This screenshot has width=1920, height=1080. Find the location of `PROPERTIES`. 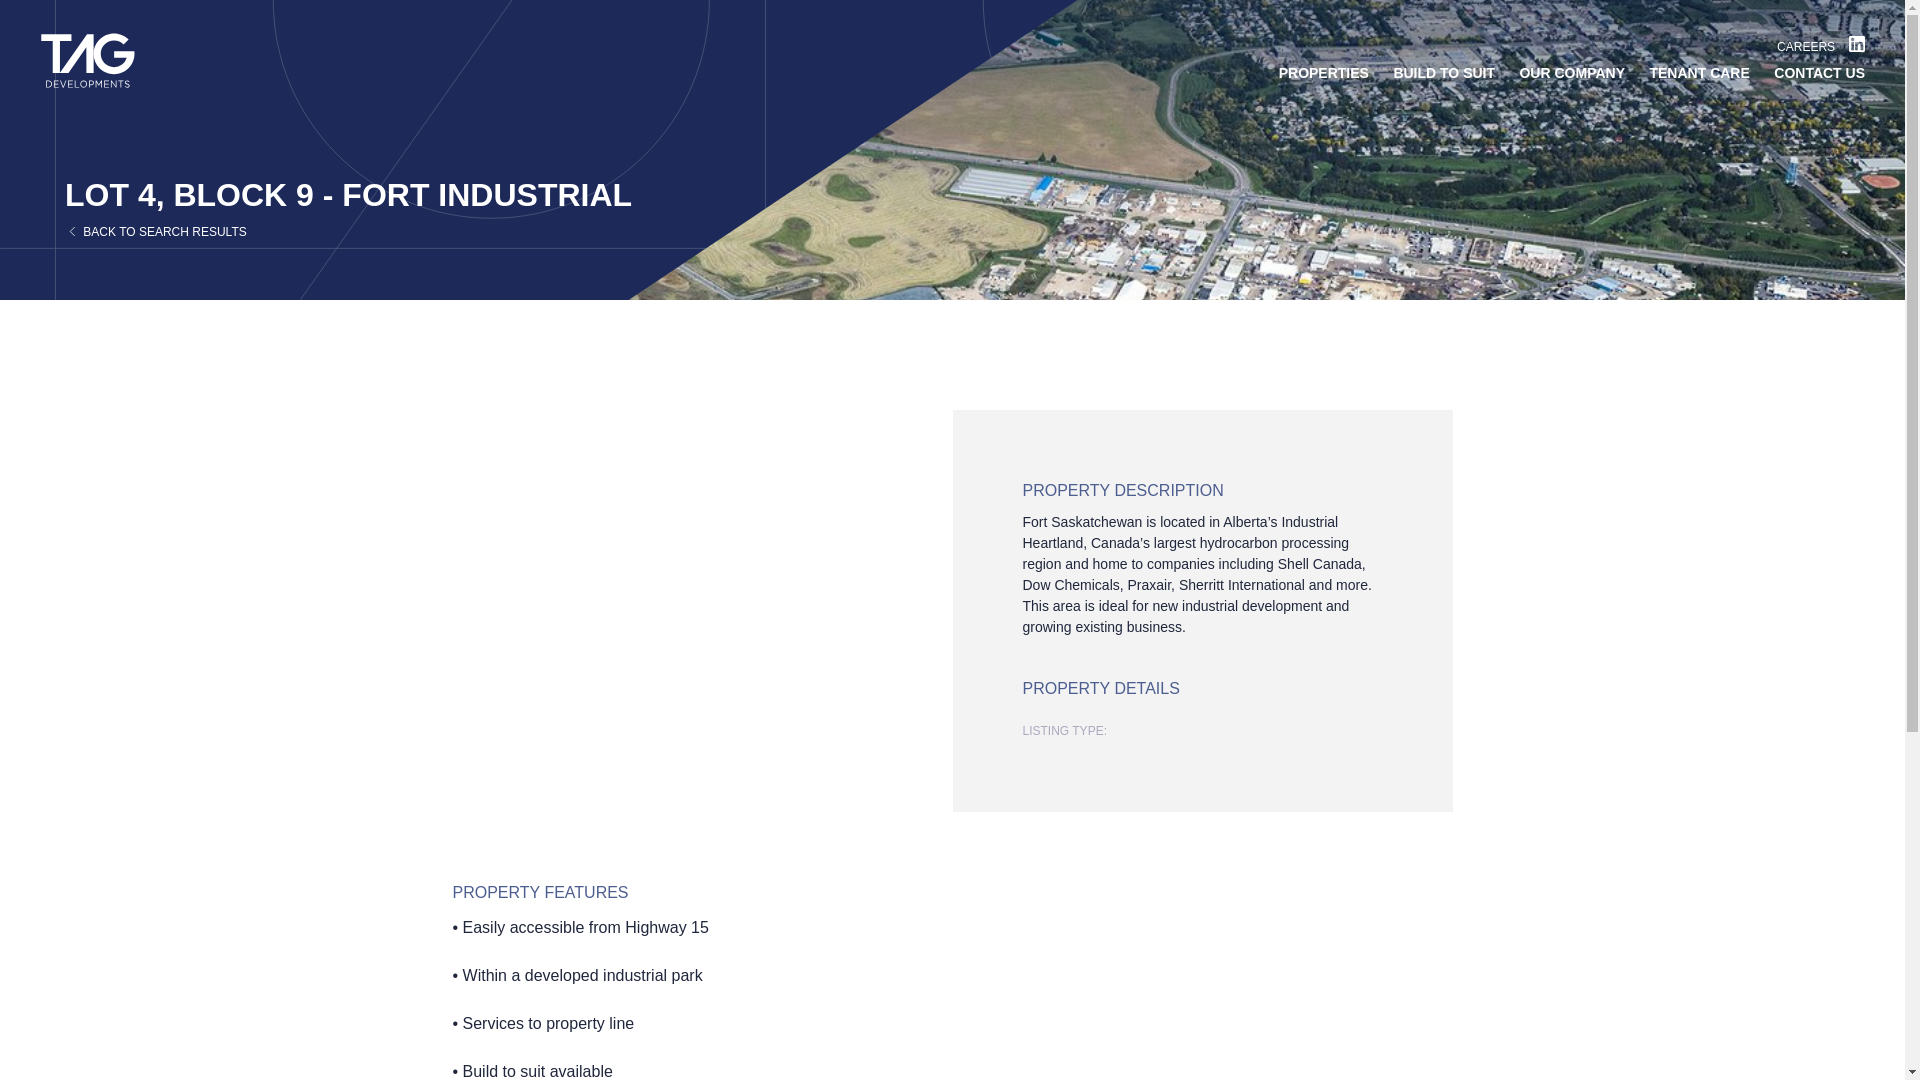

PROPERTIES is located at coordinates (1323, 72).